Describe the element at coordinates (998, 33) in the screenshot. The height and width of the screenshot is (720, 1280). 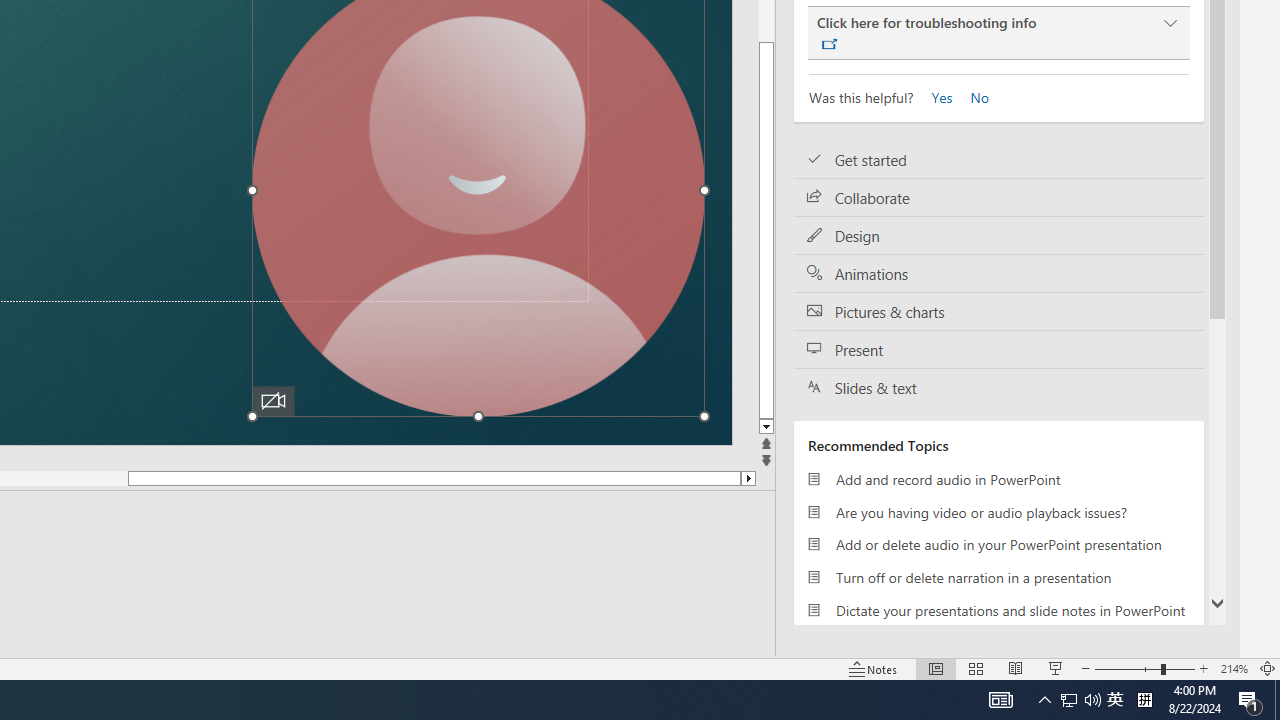
I see `Click here for troubleshooting info` at that location.